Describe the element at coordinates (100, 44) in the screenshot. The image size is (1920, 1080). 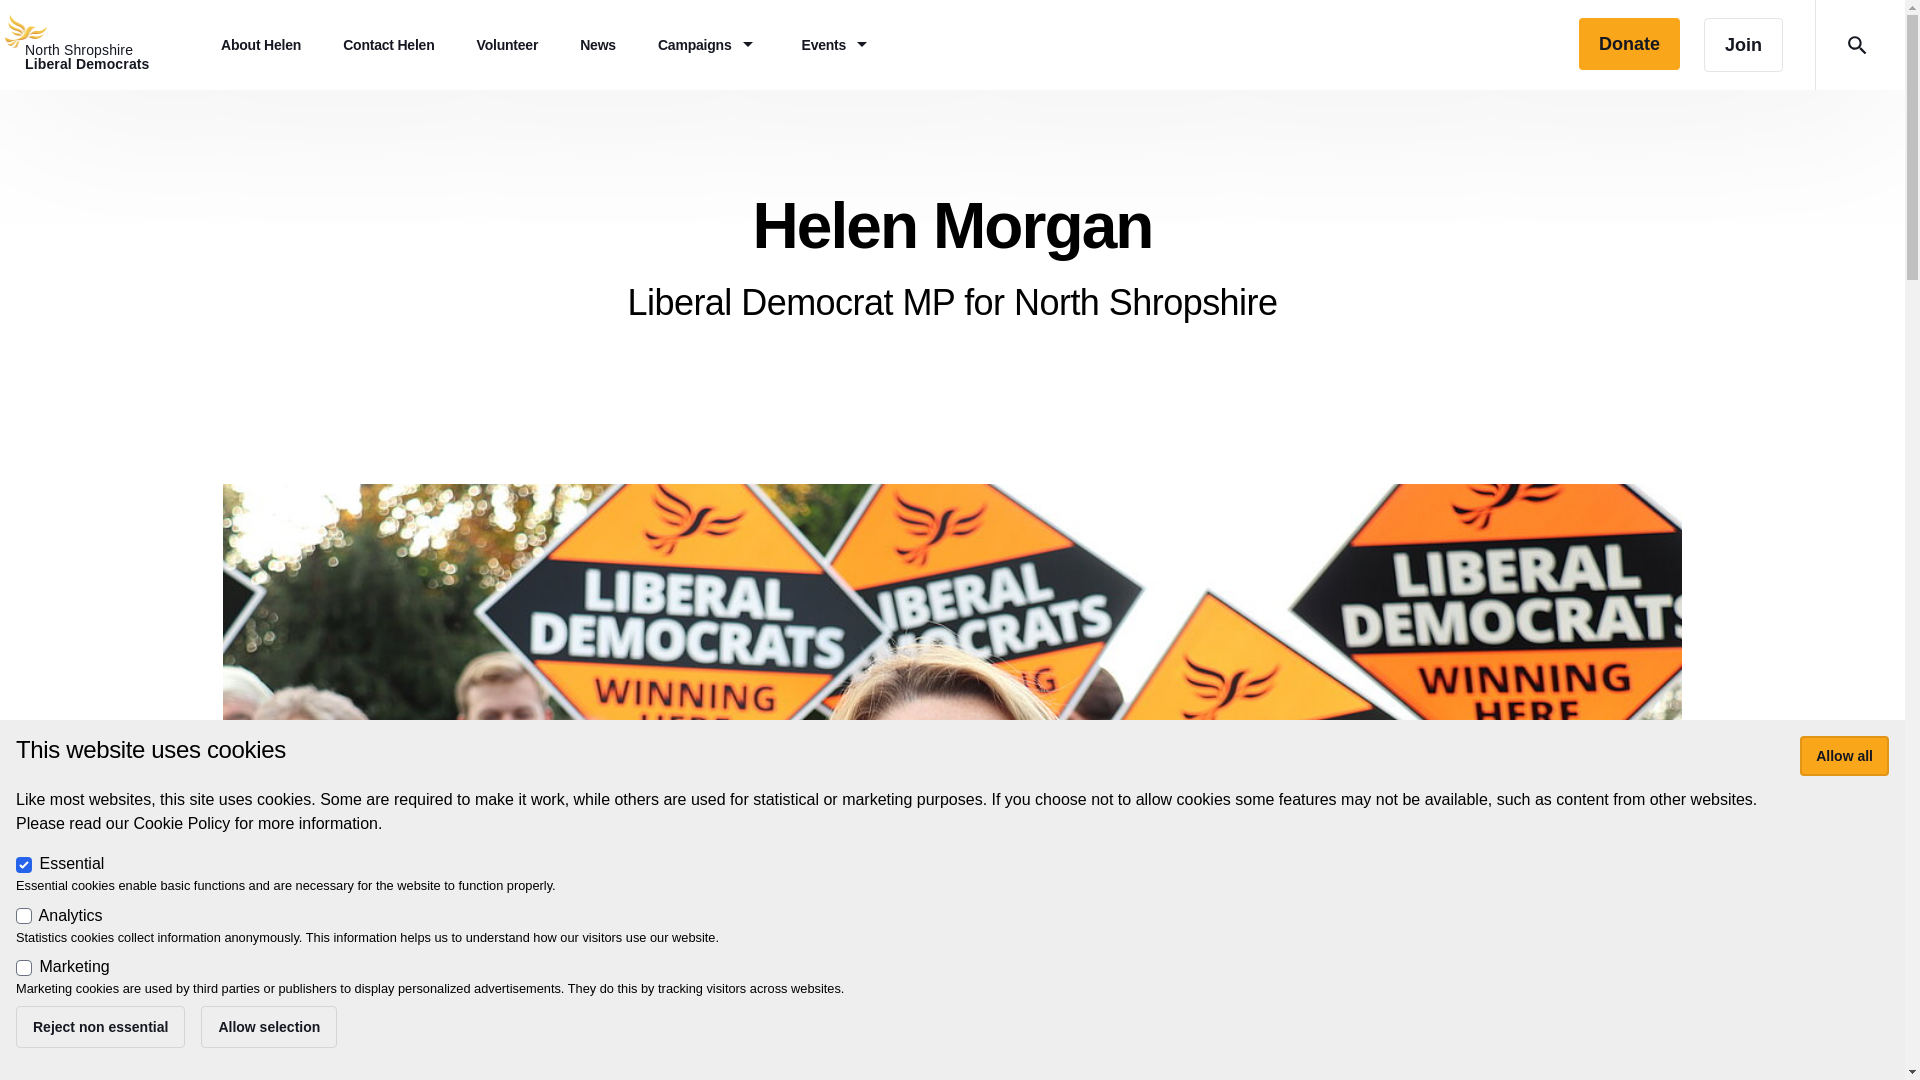
I see `Allow selection` at that location.